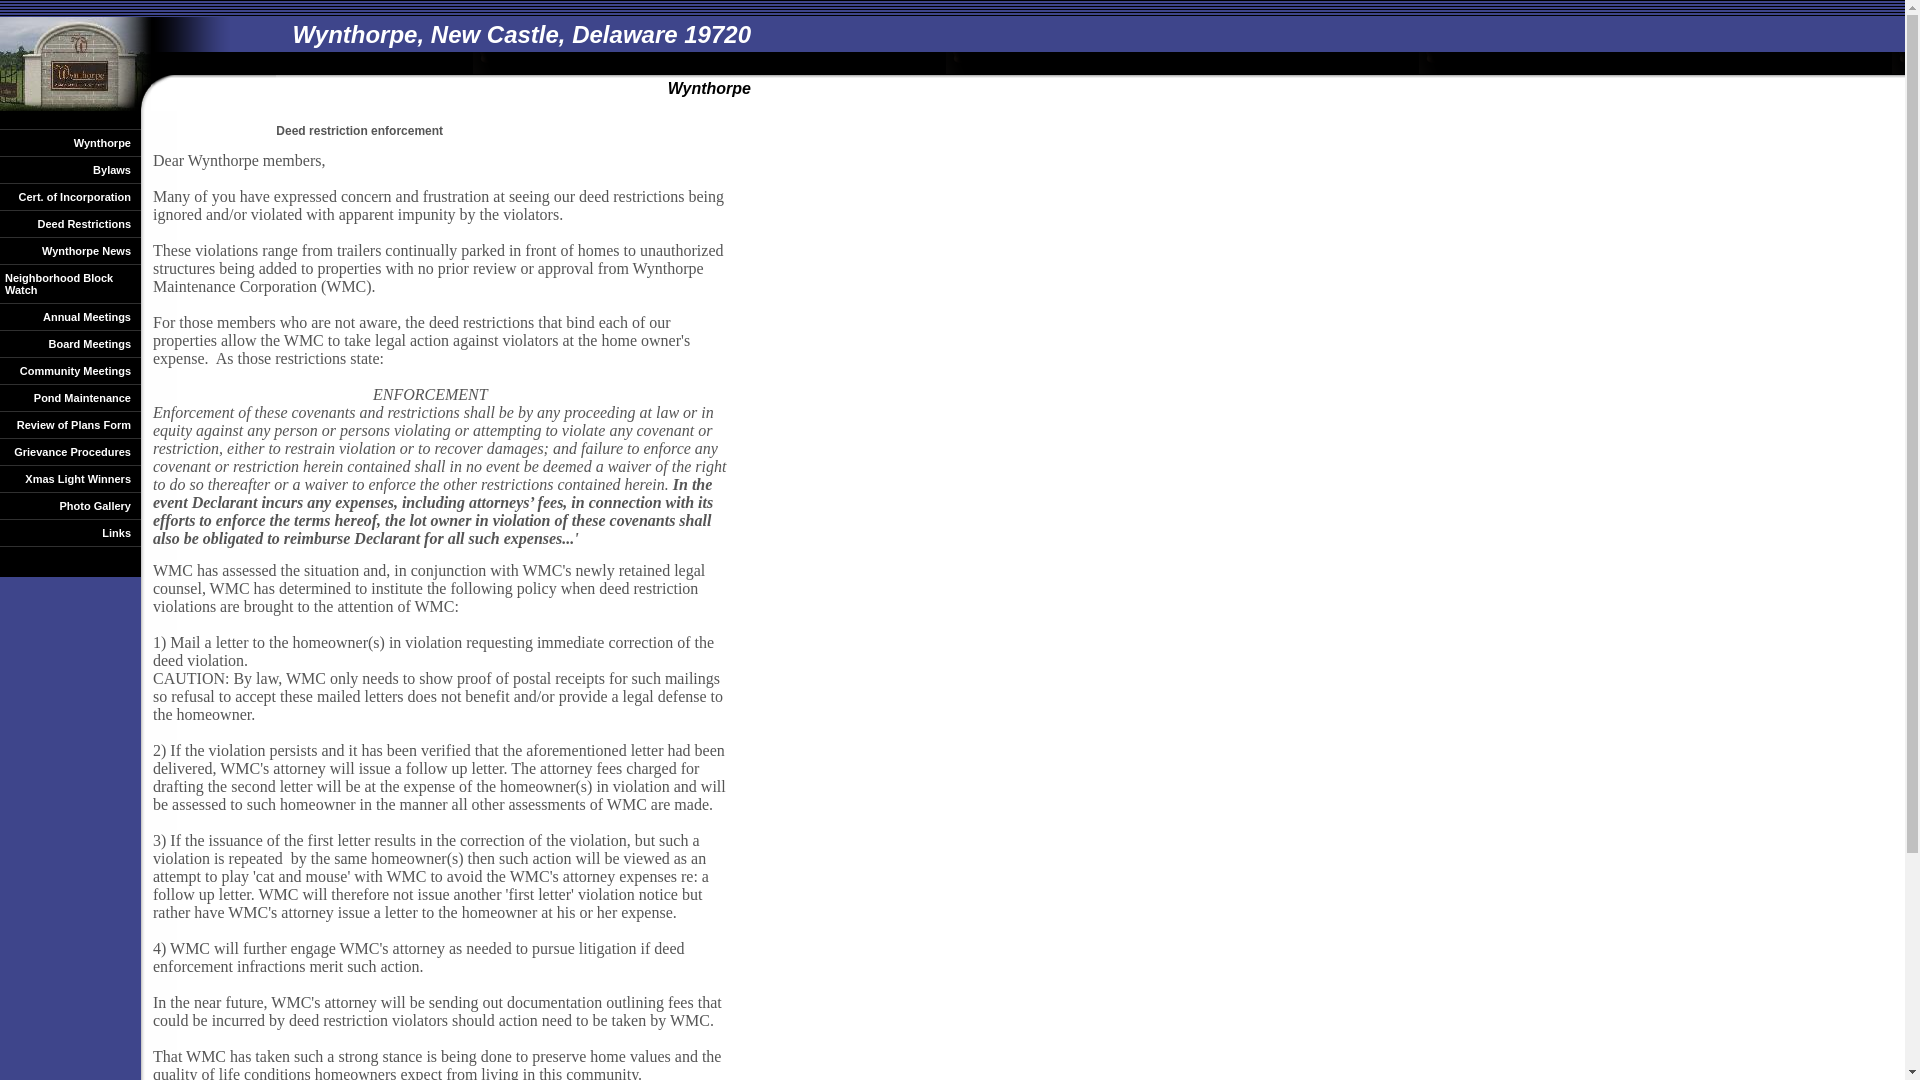 This screenshot has height=1080, width=1920. What do you see at coordinates (70, 284) in the screenshot?
I see `Neighborhood Block Watch` at bounding box center [70, 284].